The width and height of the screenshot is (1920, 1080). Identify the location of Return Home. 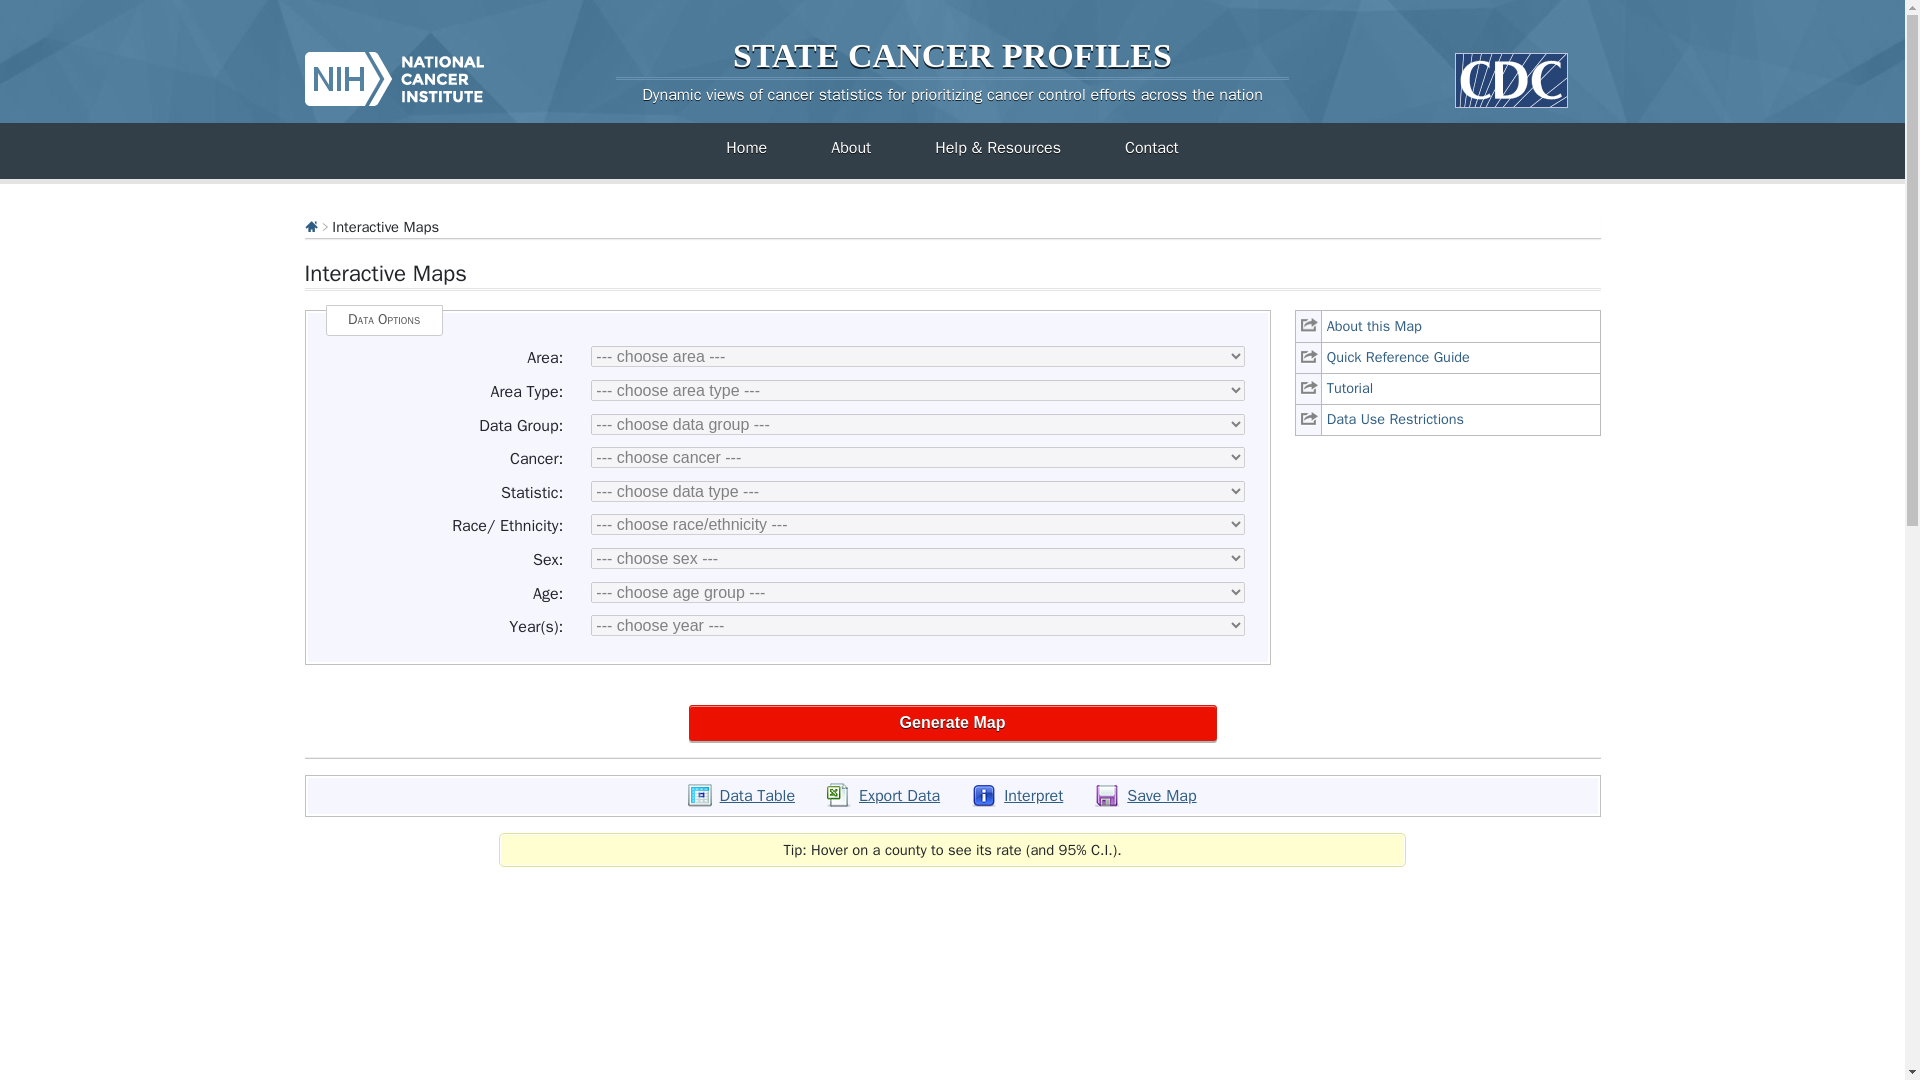
(952, 94).